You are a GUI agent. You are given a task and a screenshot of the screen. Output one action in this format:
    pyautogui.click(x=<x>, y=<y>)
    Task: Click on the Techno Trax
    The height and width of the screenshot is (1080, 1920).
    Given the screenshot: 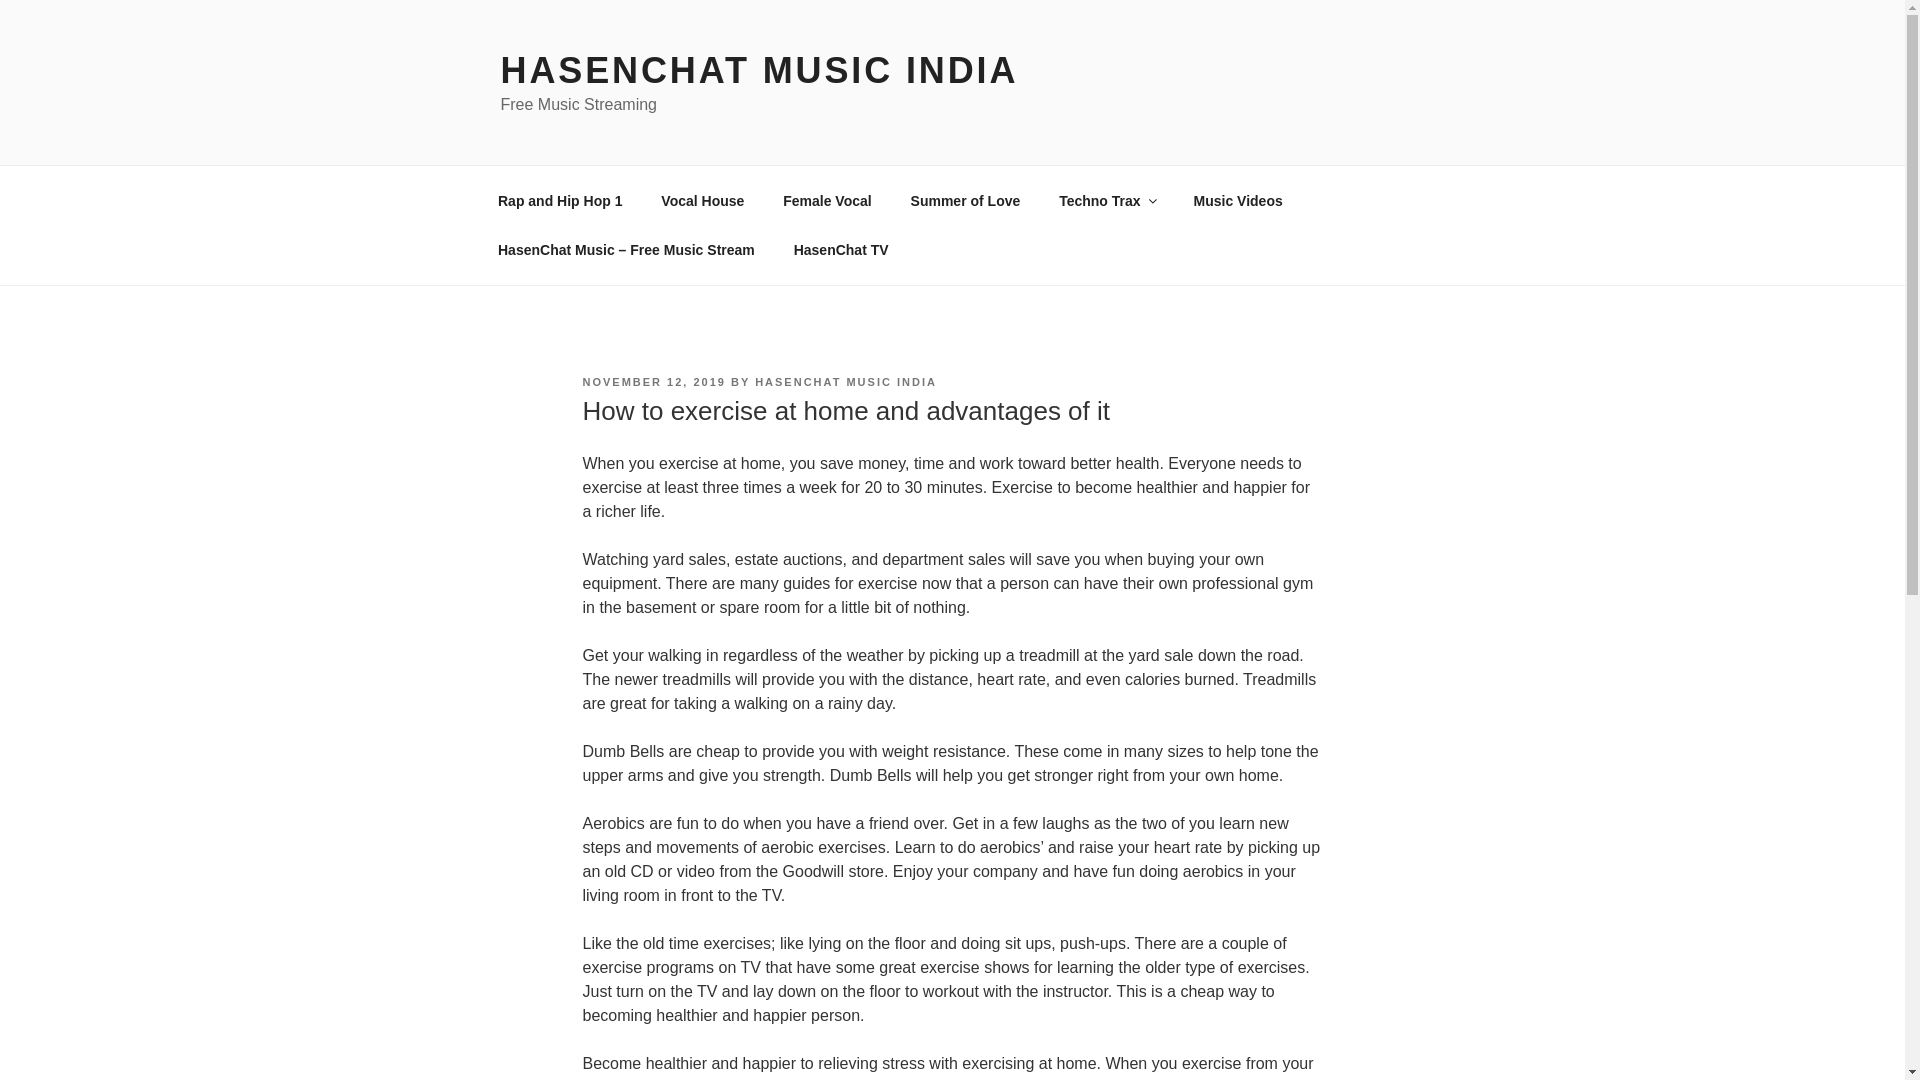 What is the action you would take?
    pyautogui.click(x=1106, y=200)
    